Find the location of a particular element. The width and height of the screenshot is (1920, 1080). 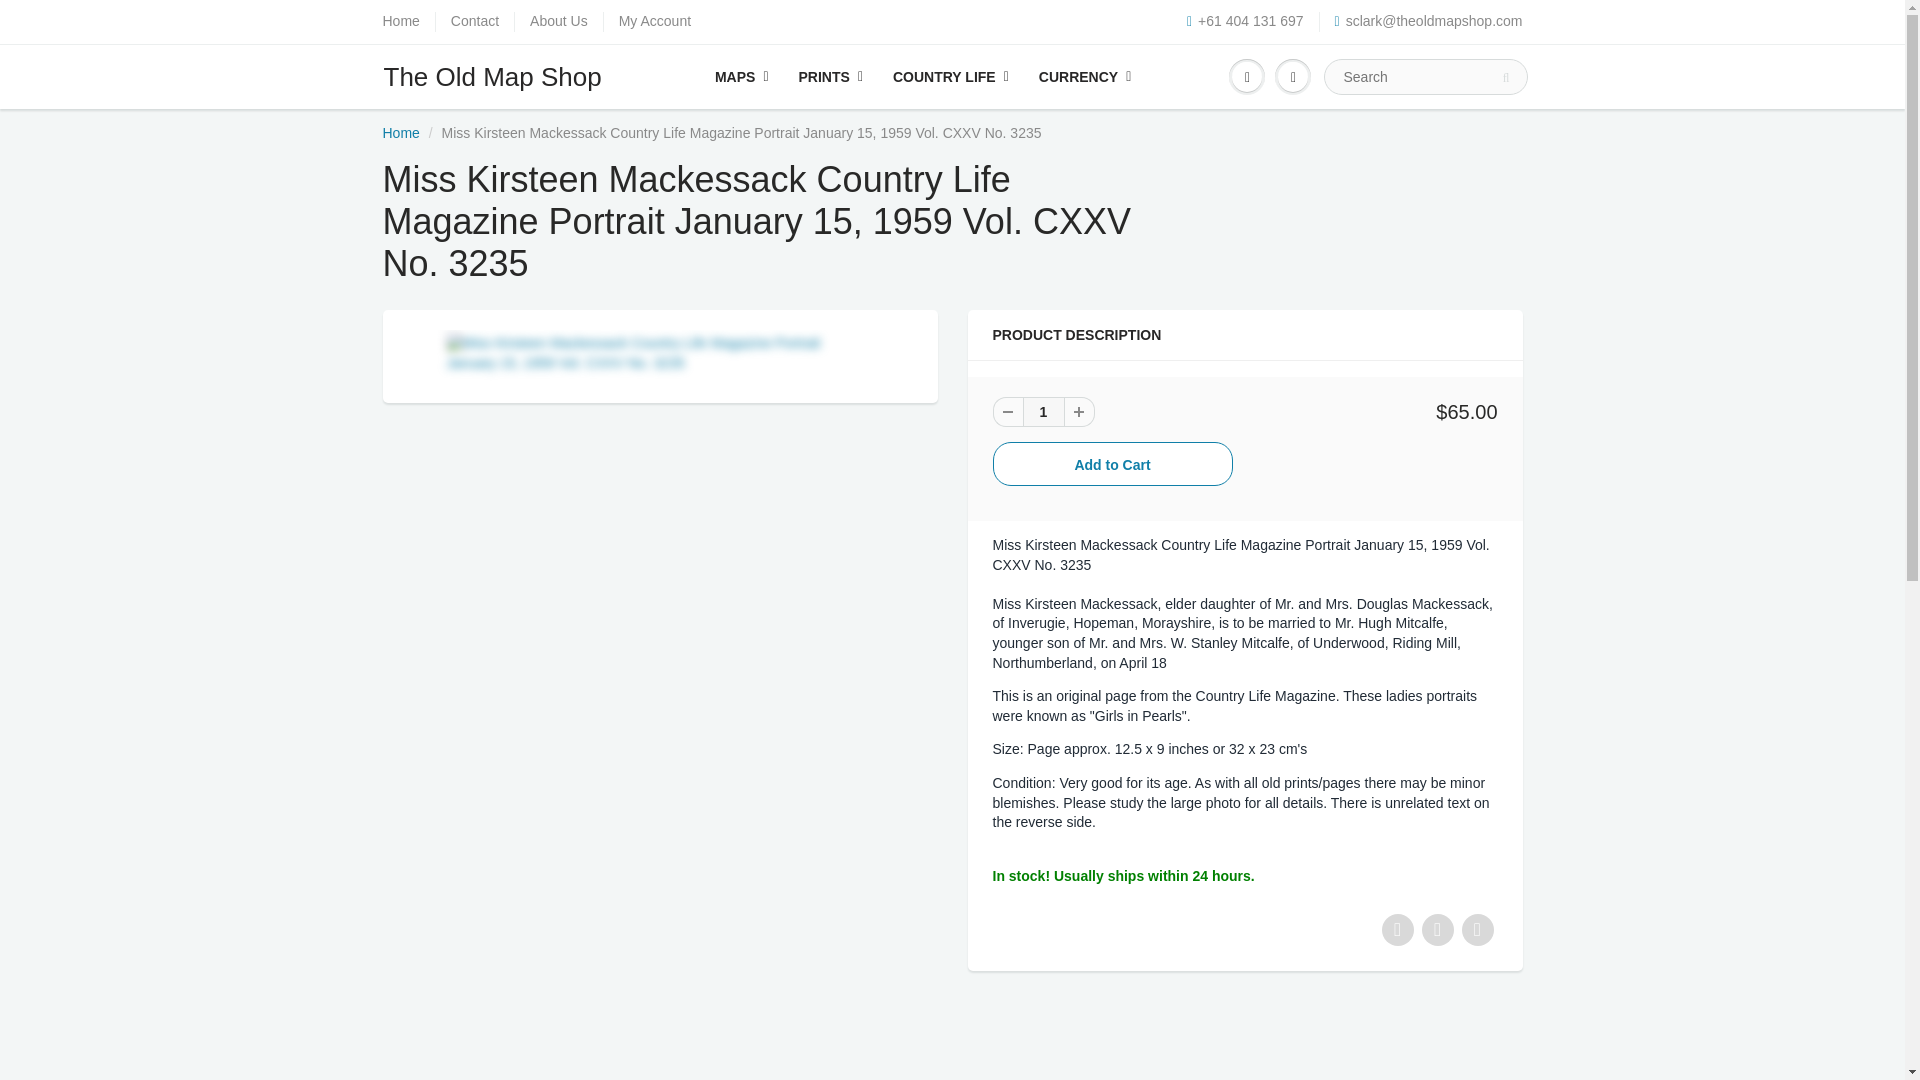

MAPS is located at coordinates (742, 77).